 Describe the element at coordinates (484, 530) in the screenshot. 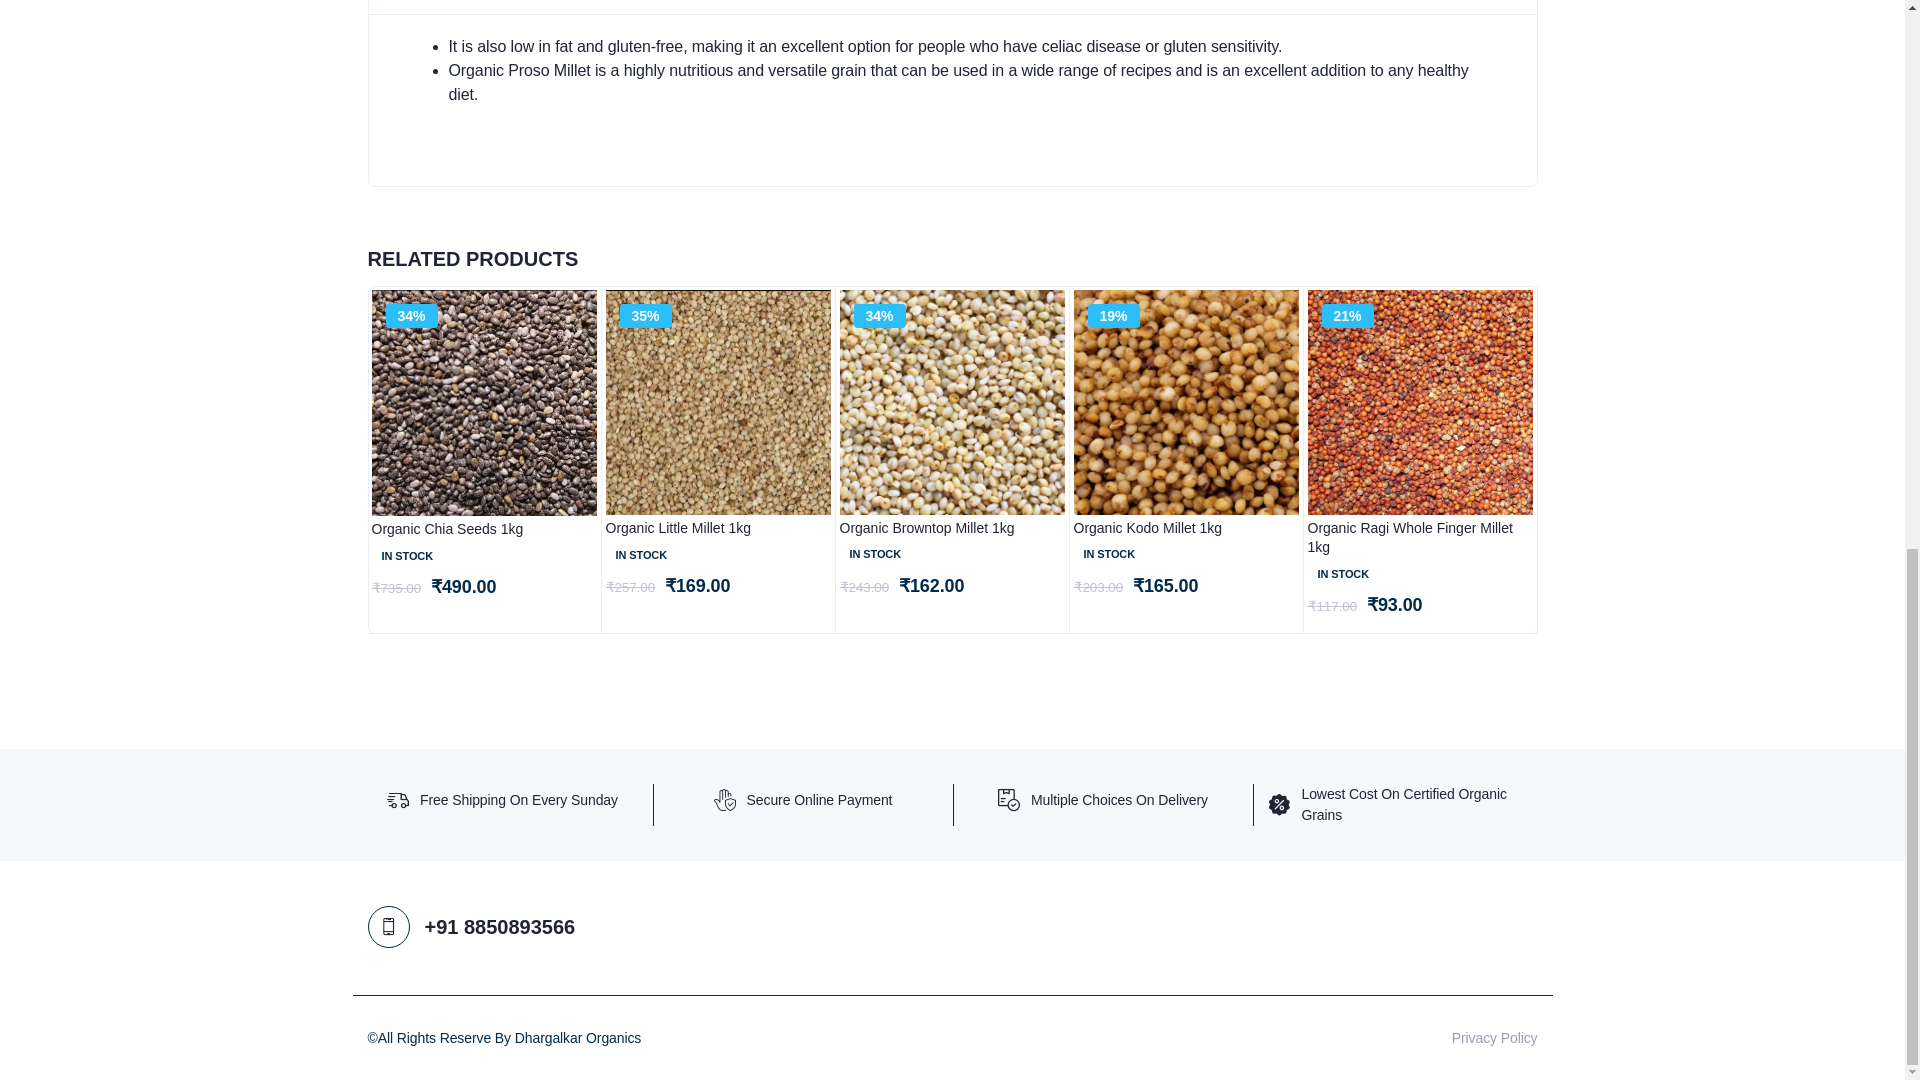

I see `Organic Chia Seeds 1kg` at that location.